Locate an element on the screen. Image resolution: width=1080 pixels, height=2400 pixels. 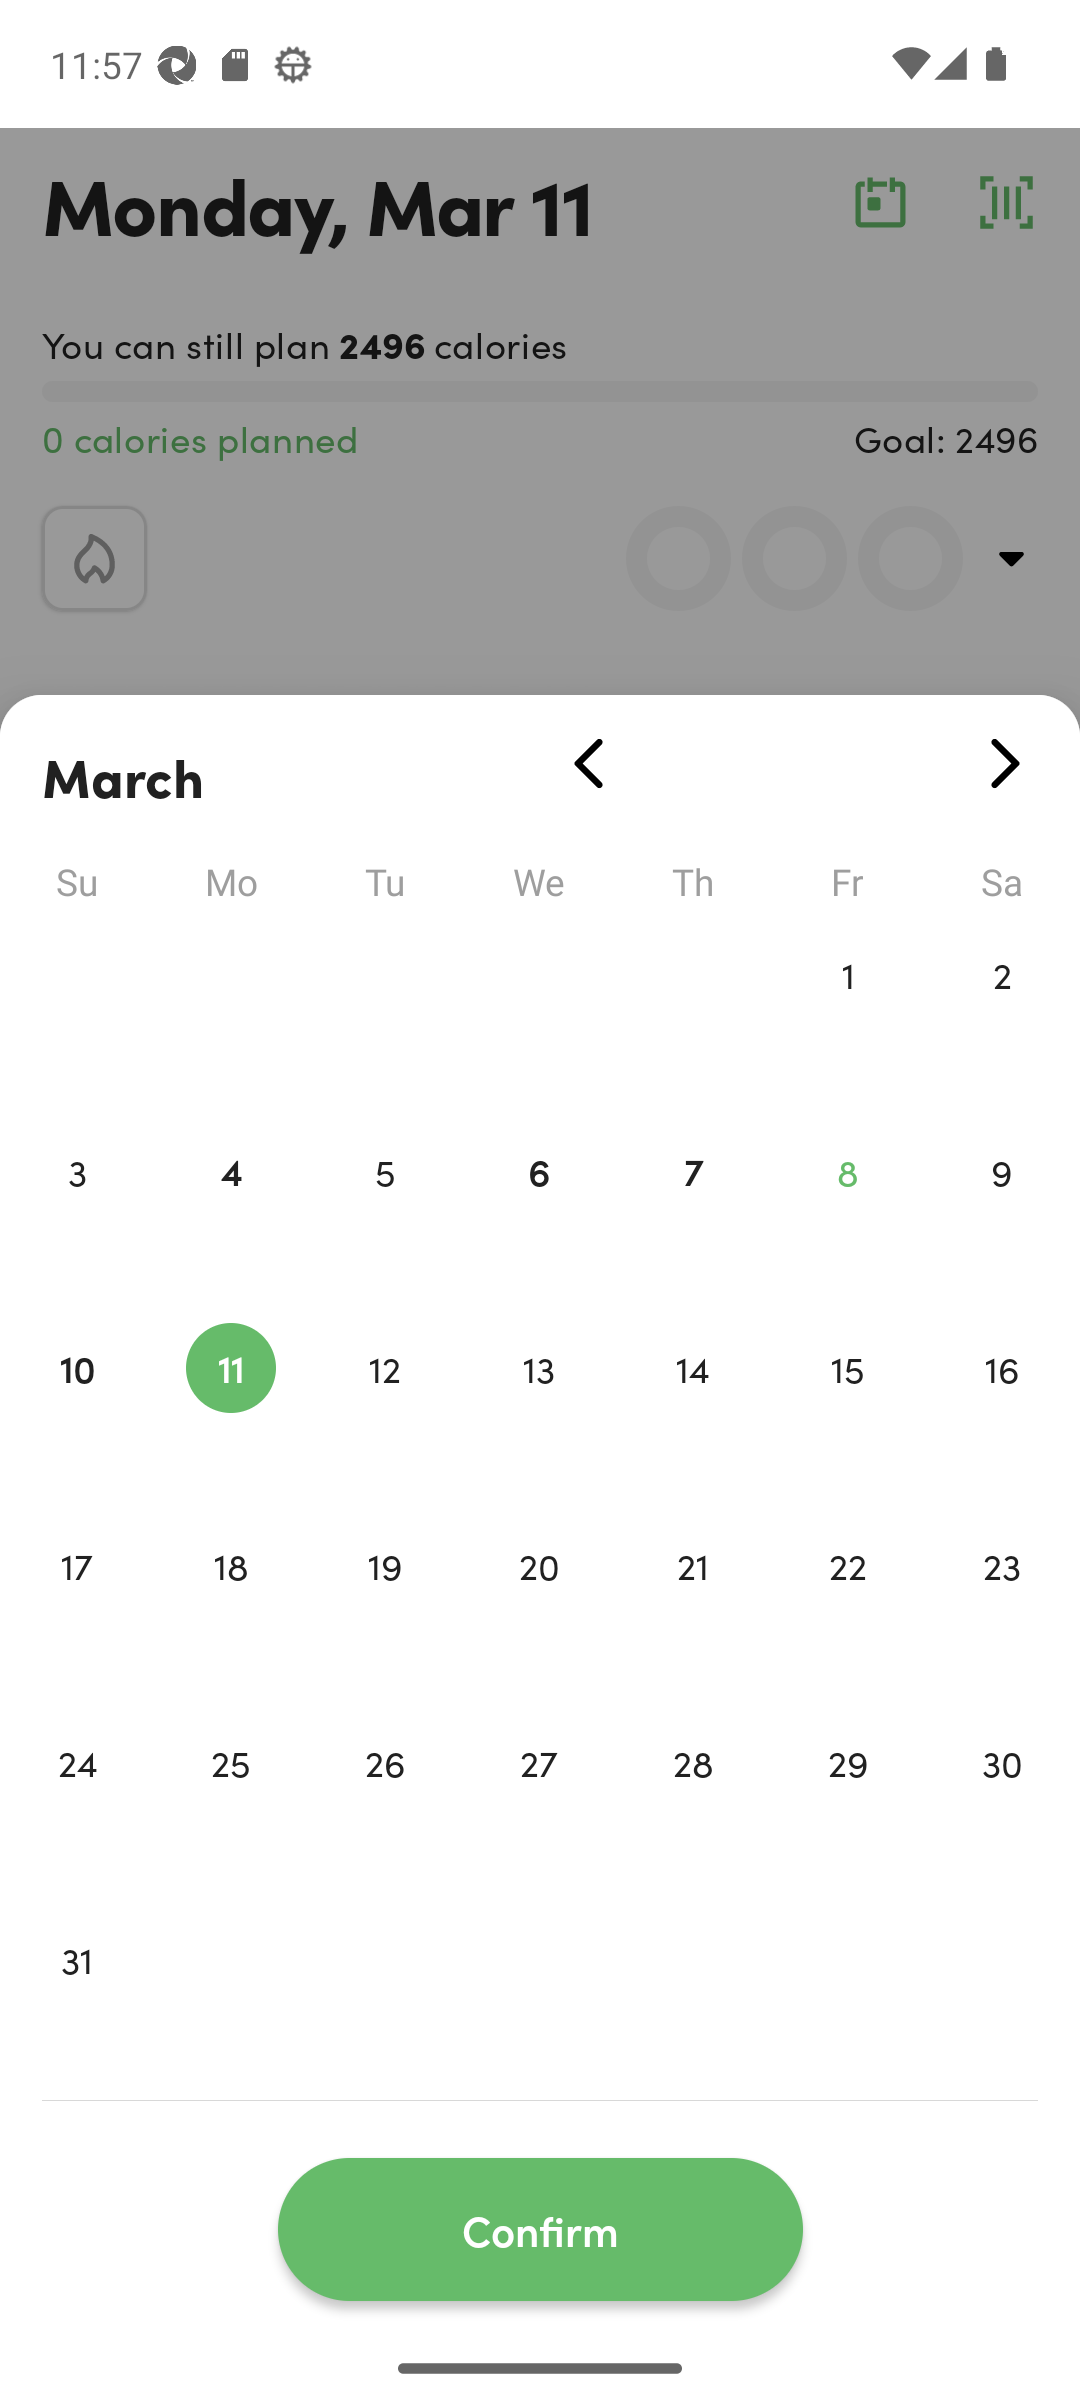
19 is located at coordinates (384, 1608).